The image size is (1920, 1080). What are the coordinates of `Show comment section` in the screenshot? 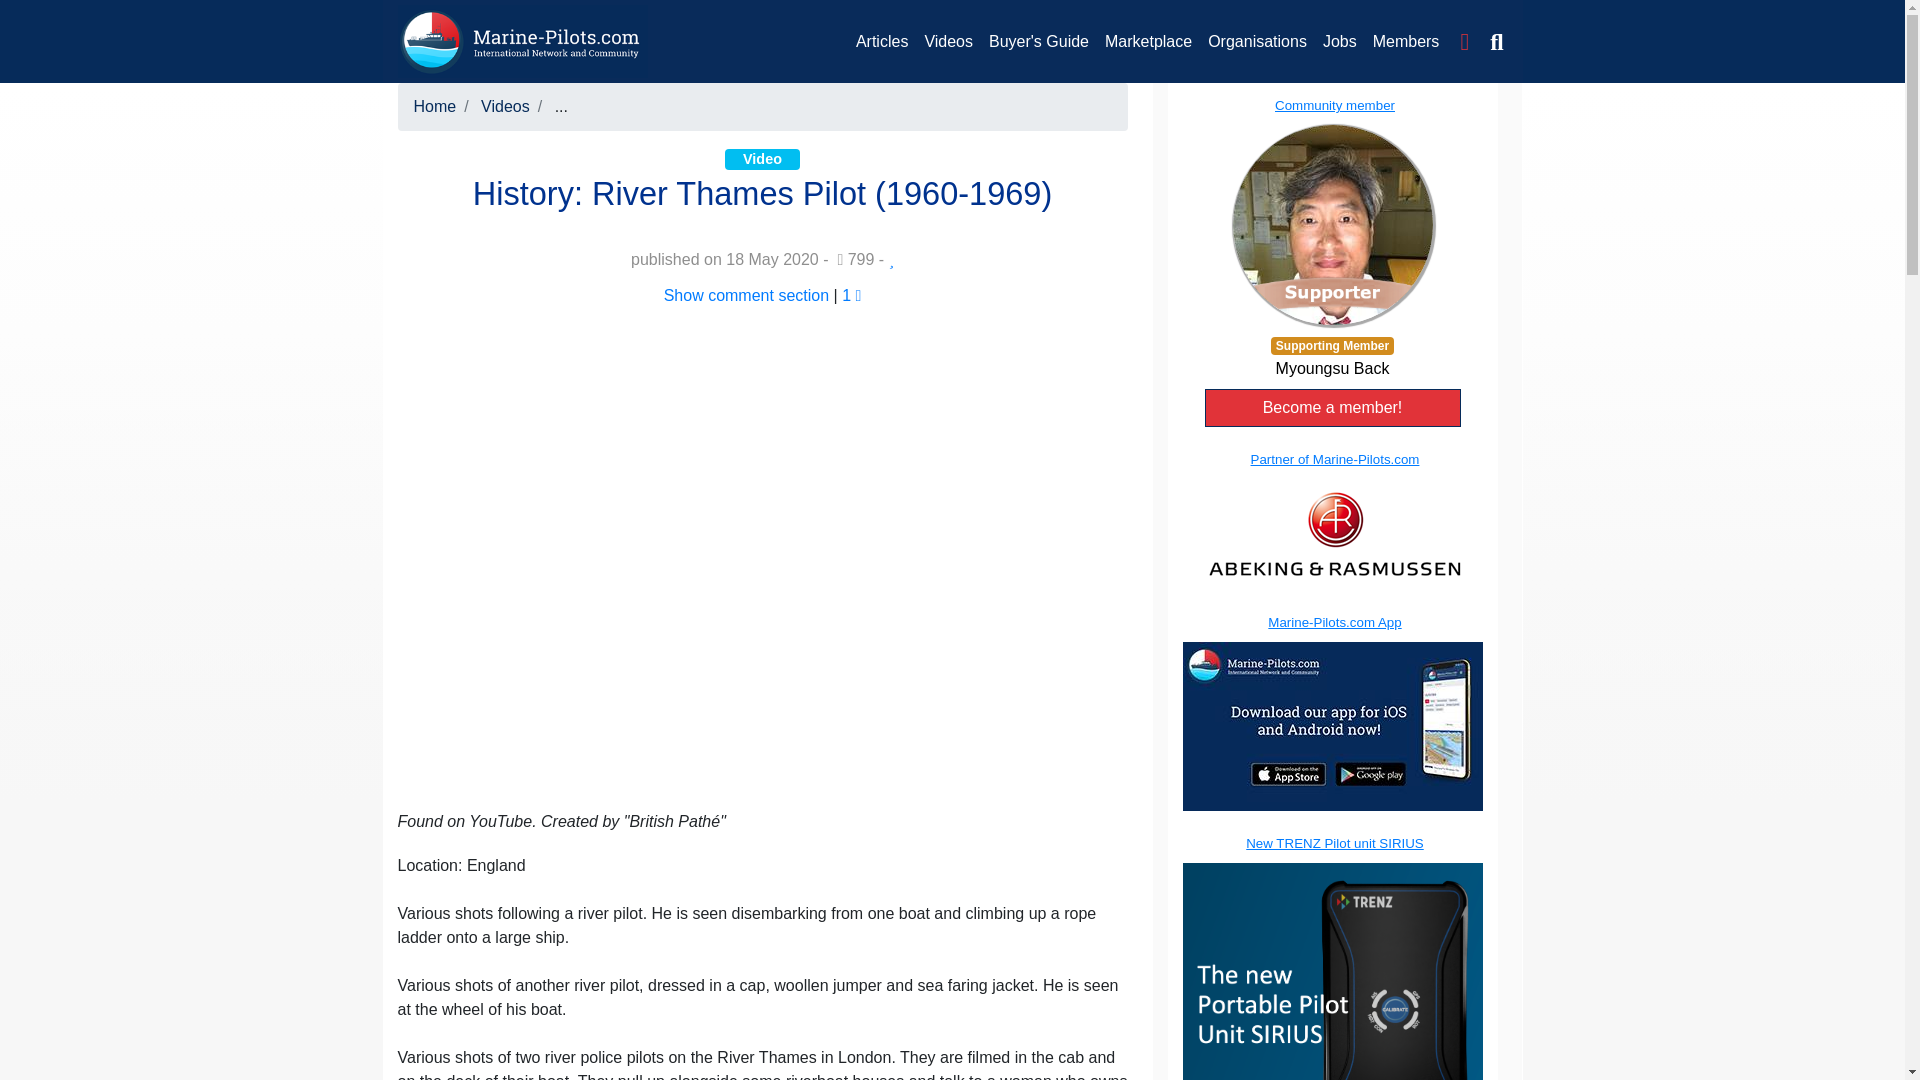 It's located at (746, 295).